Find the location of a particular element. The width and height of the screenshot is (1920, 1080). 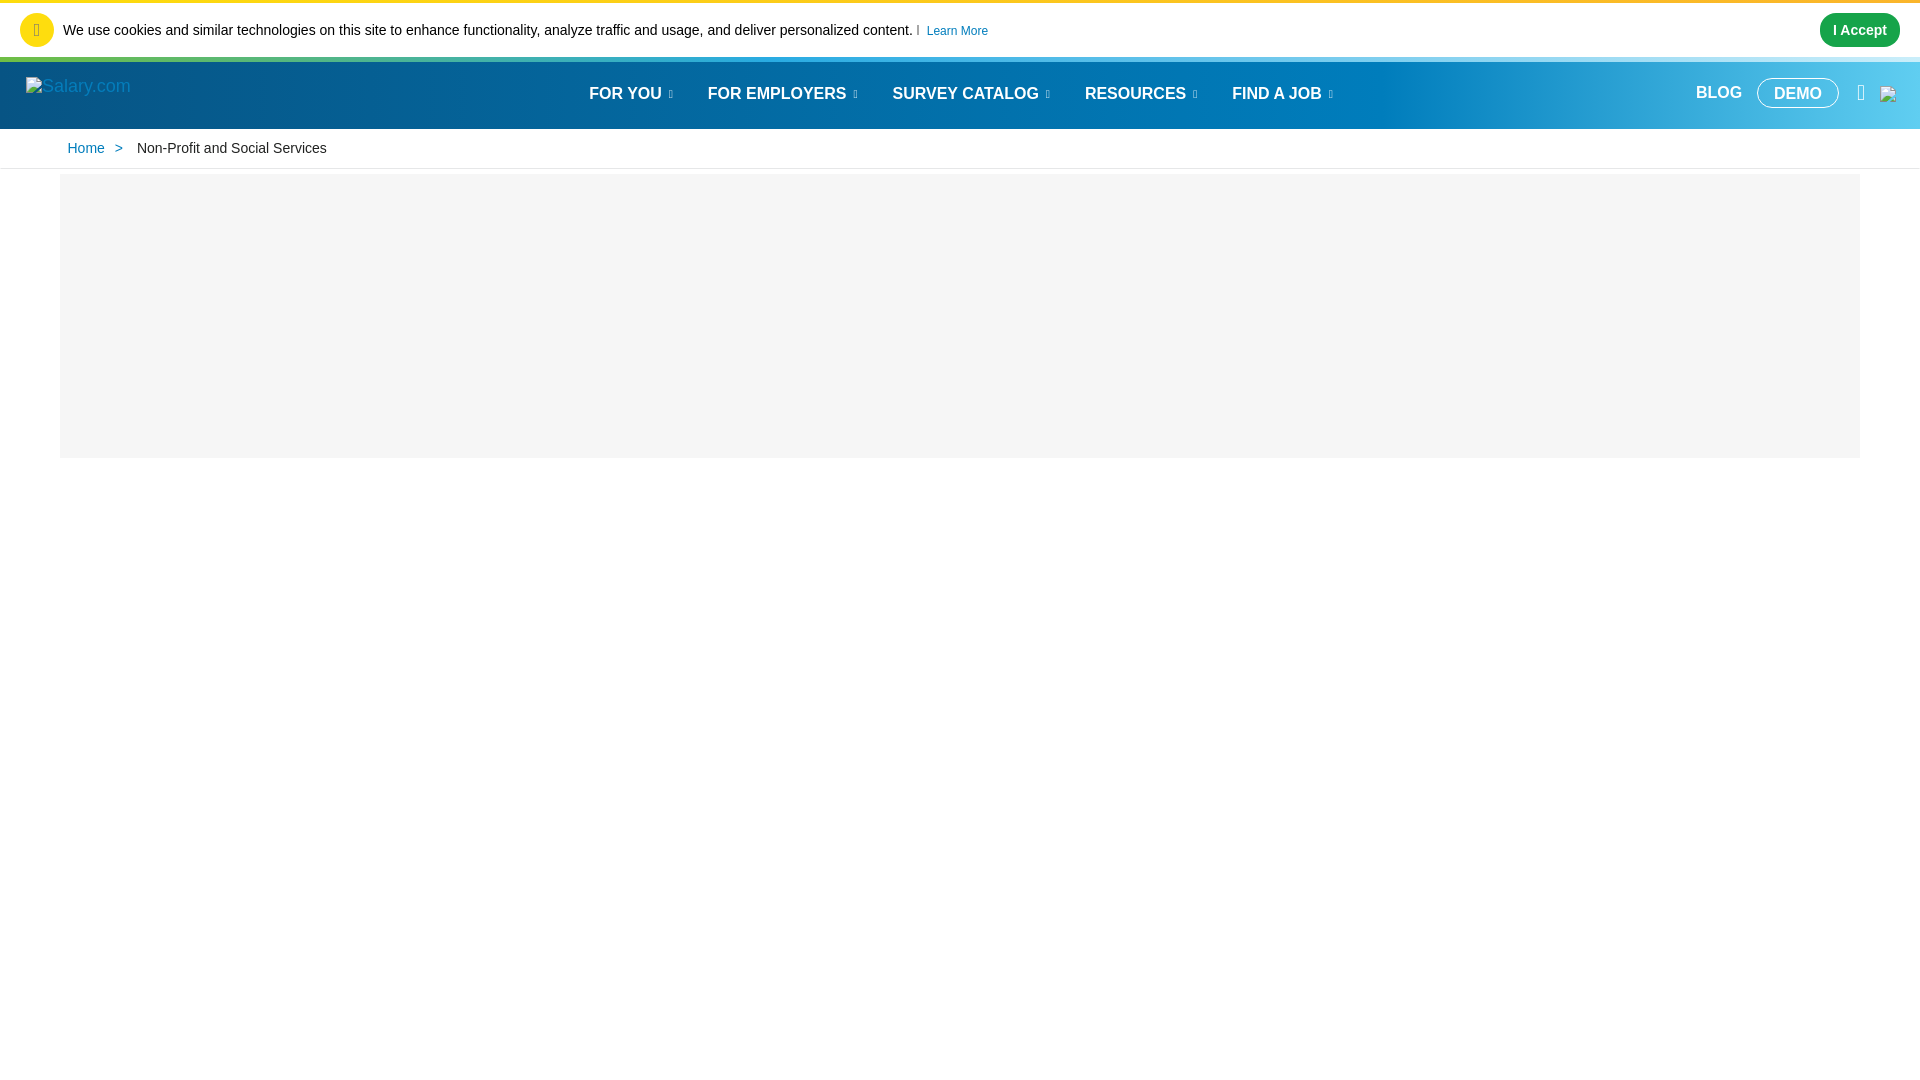

Learn More is located at coordinates (958, 30).